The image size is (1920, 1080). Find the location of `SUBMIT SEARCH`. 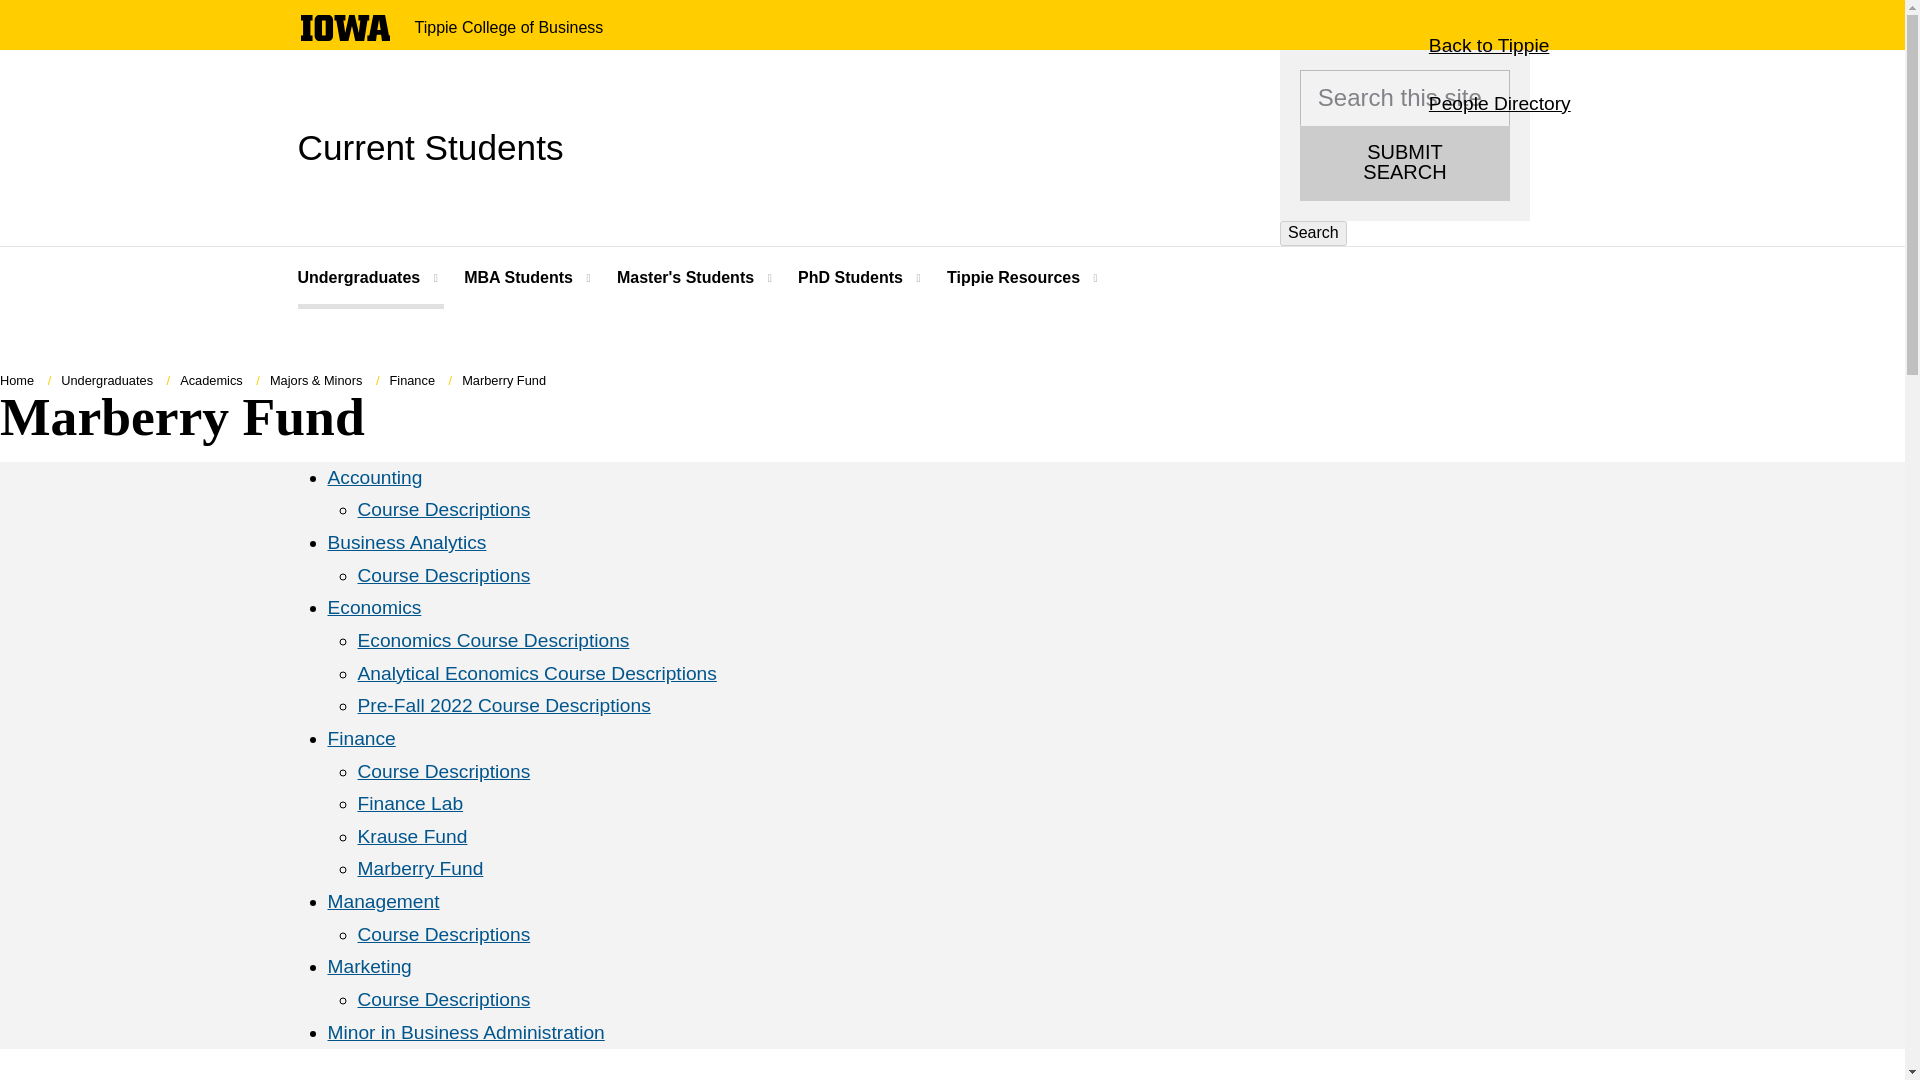

SUBMIT SEARCH is located at coordinates (1314, 233).